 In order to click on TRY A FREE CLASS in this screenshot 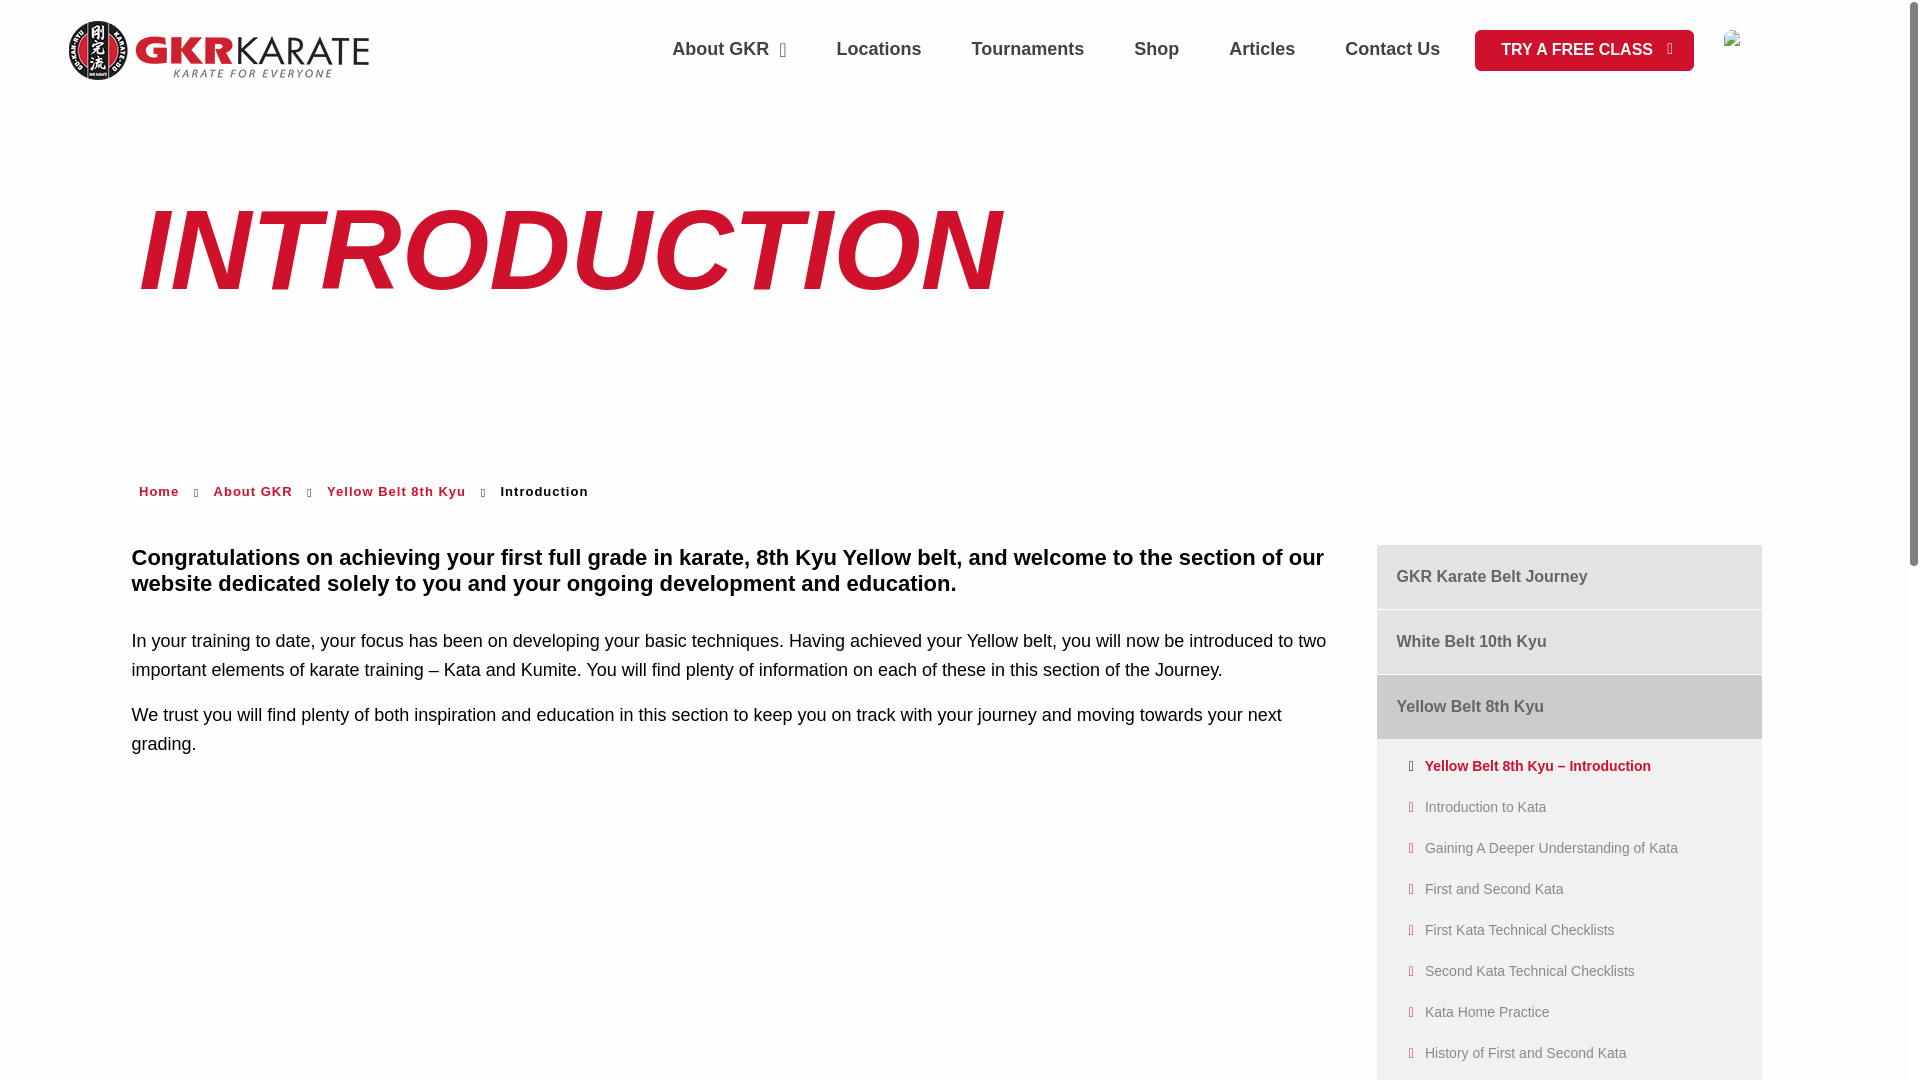, I will do `click(1584, 50)`.